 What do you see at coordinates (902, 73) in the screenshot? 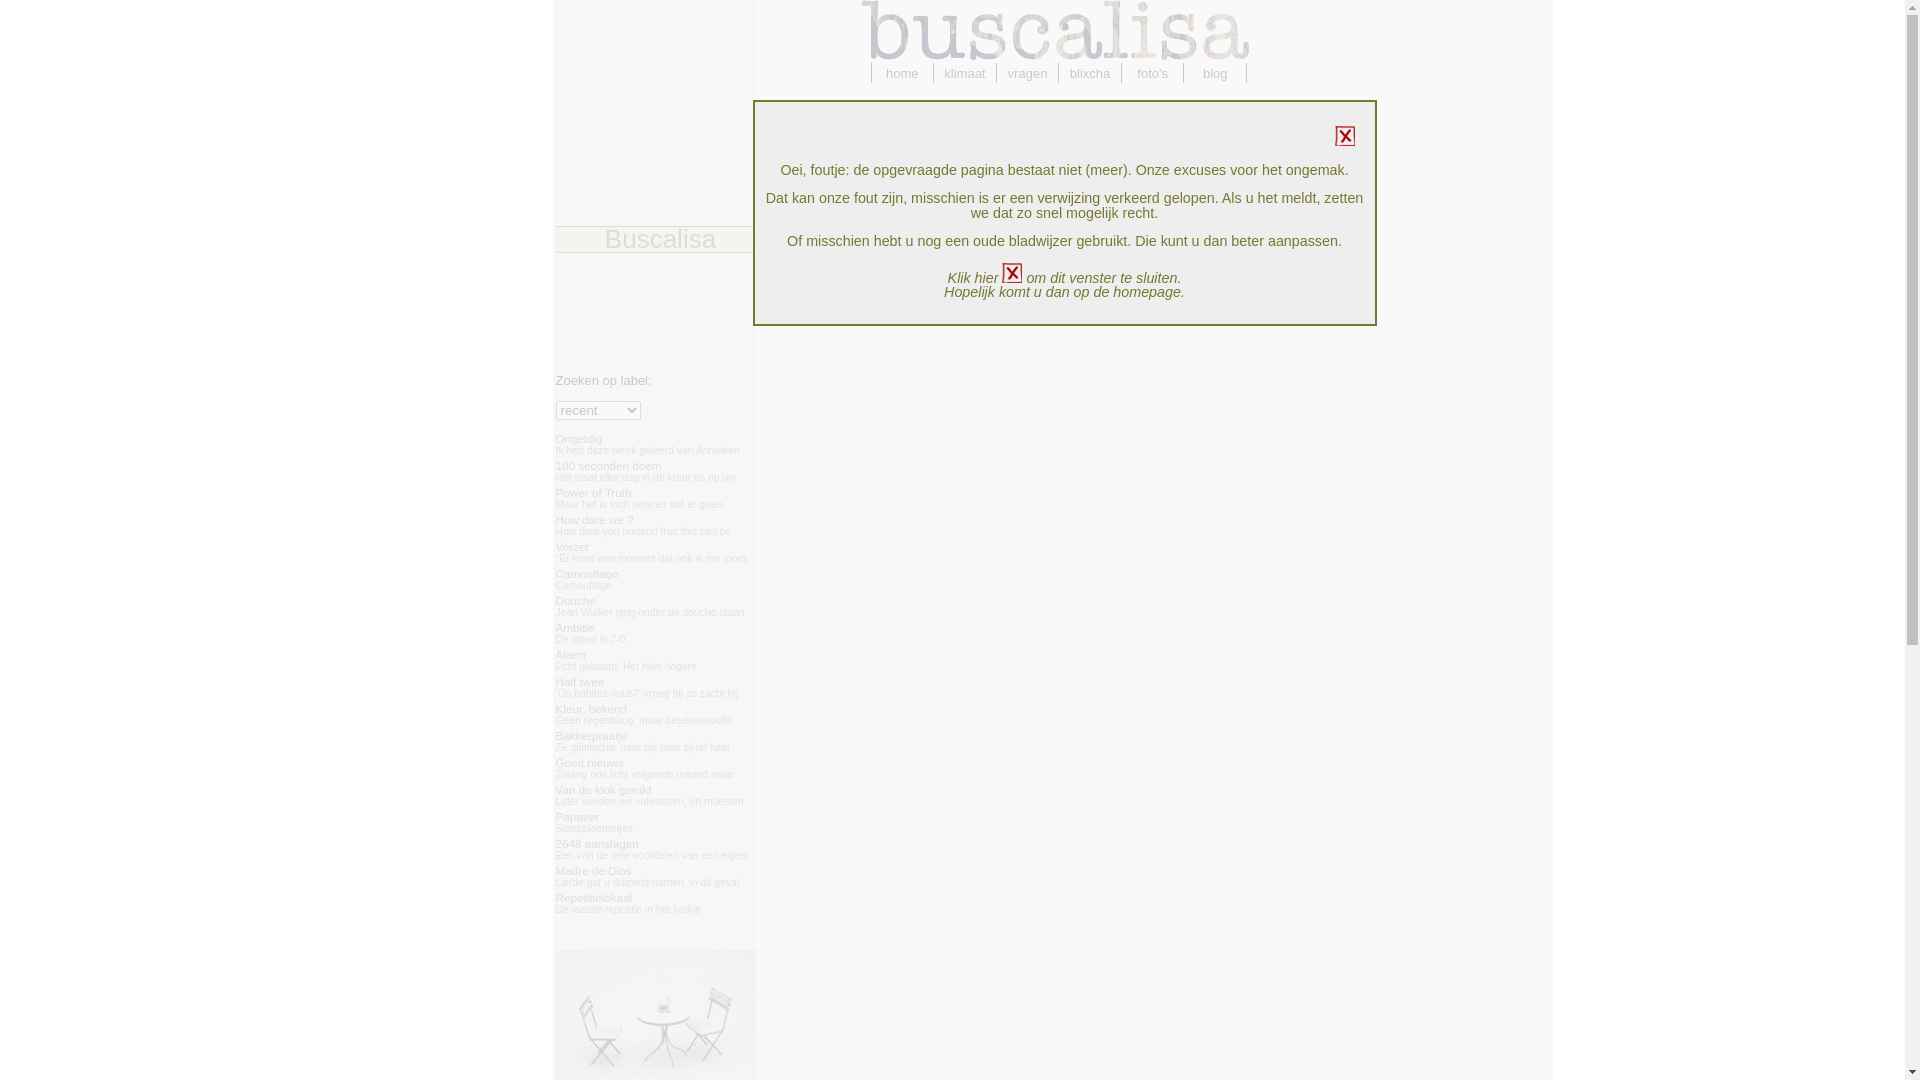
I see `home` at bounding box center [902, 73].